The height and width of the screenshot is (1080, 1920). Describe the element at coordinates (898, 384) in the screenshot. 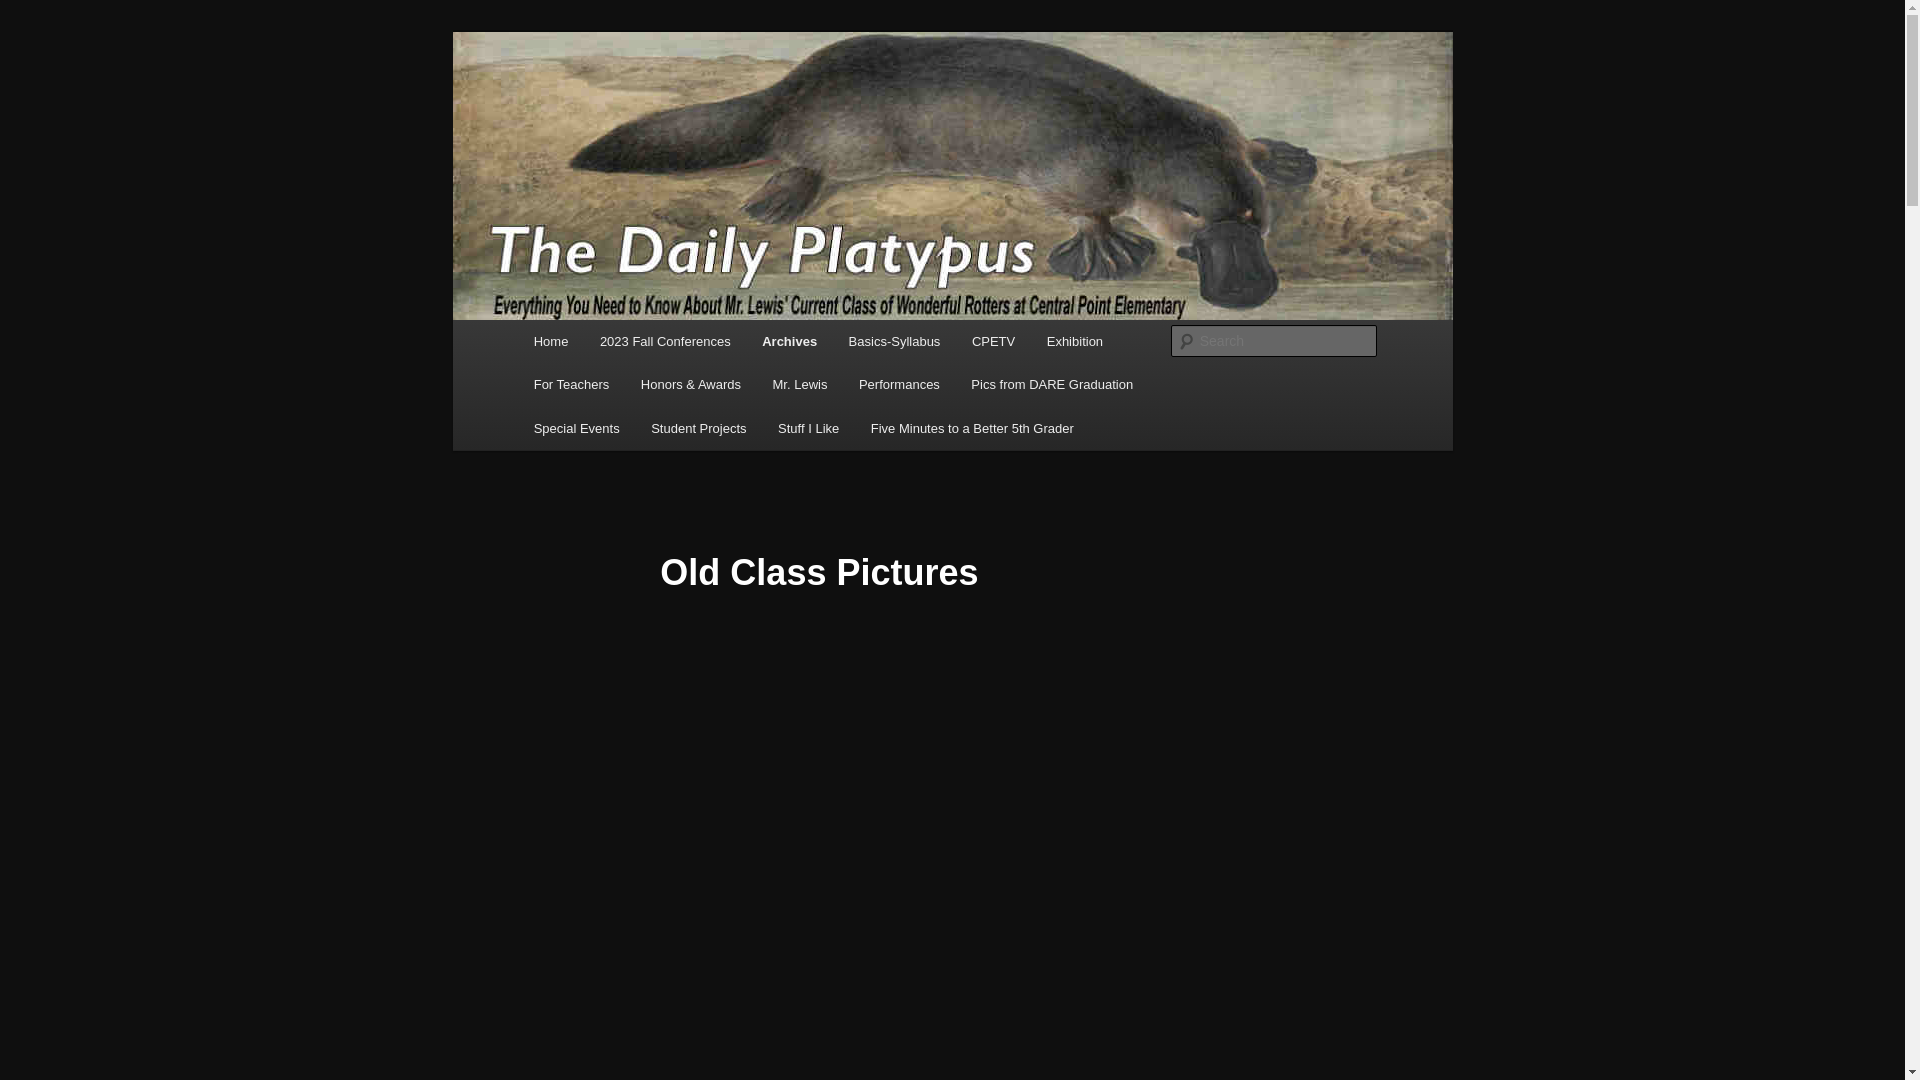

I see `Performances` at that location.